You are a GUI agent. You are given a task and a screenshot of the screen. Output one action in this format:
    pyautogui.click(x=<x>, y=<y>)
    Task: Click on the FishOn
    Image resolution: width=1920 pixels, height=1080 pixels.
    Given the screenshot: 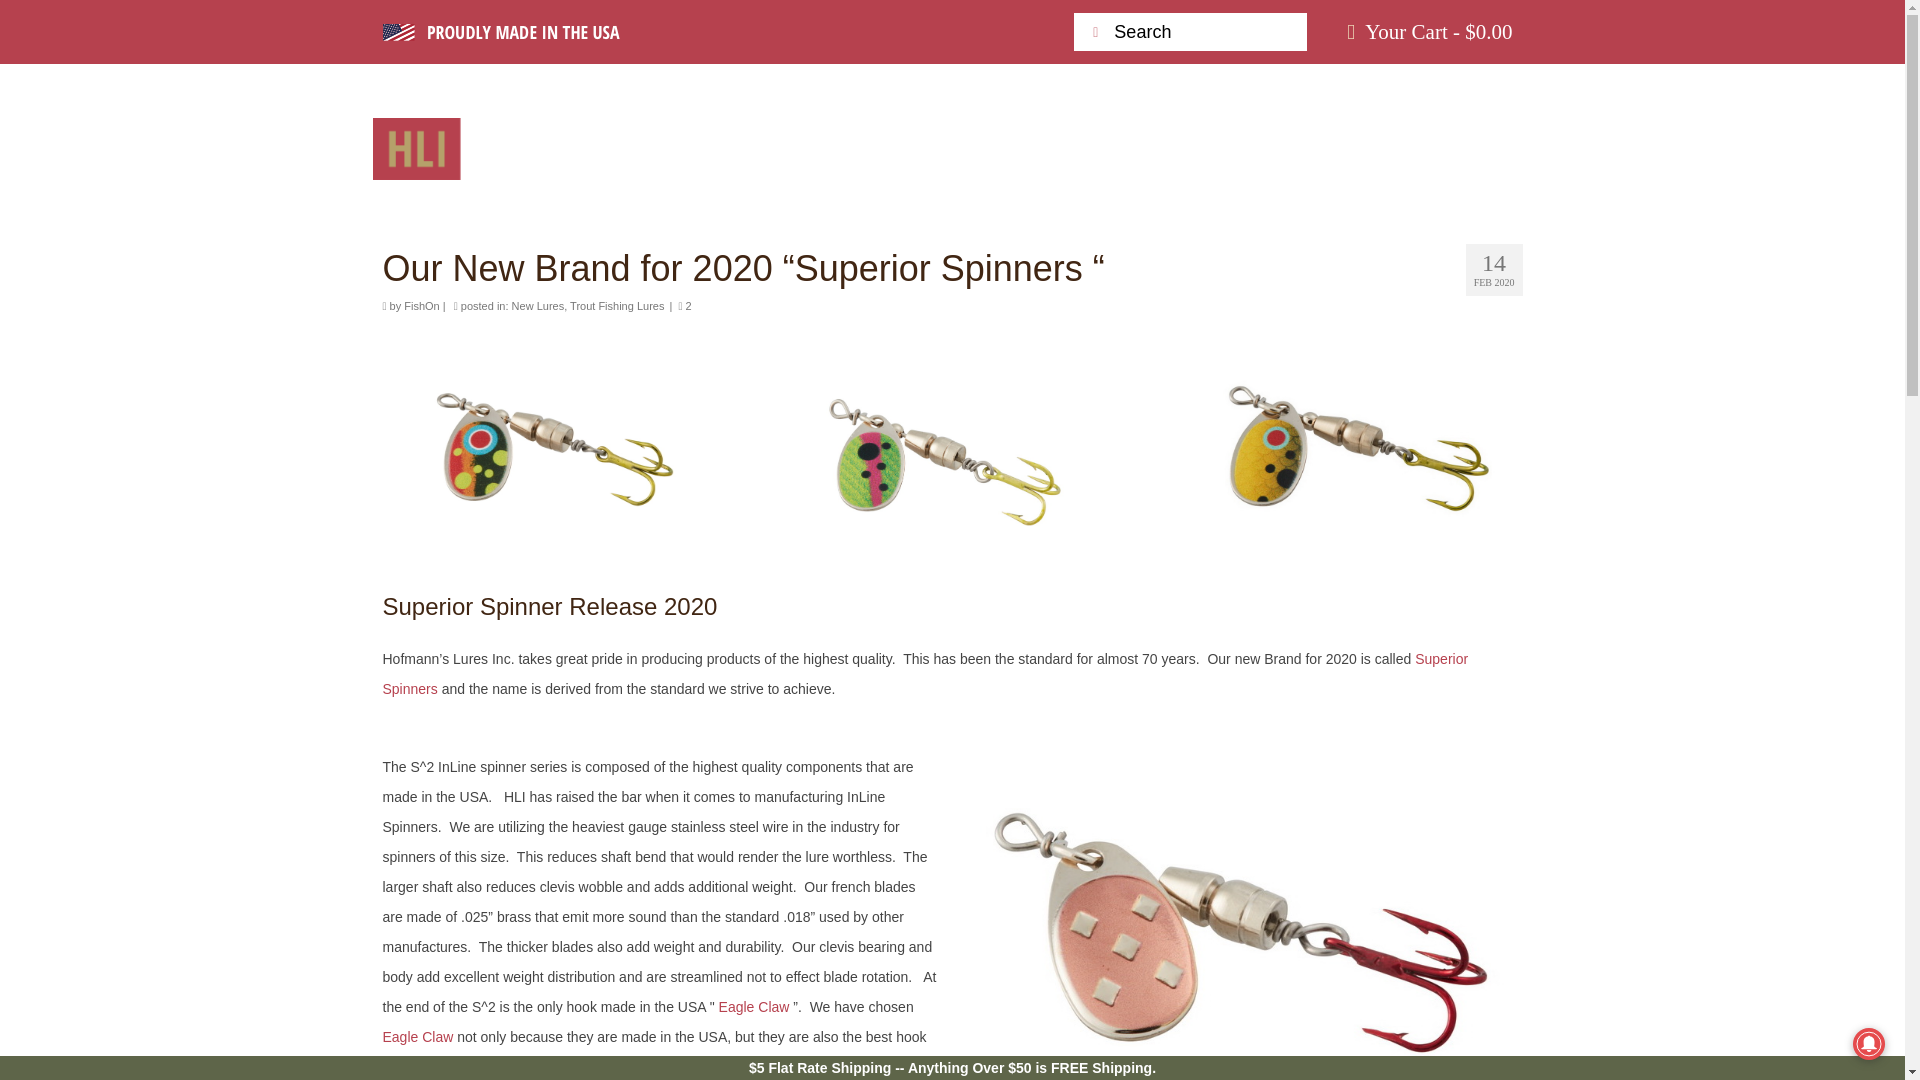 What is the action you would take?
    pyautogui.click(x=421, y=306)
    